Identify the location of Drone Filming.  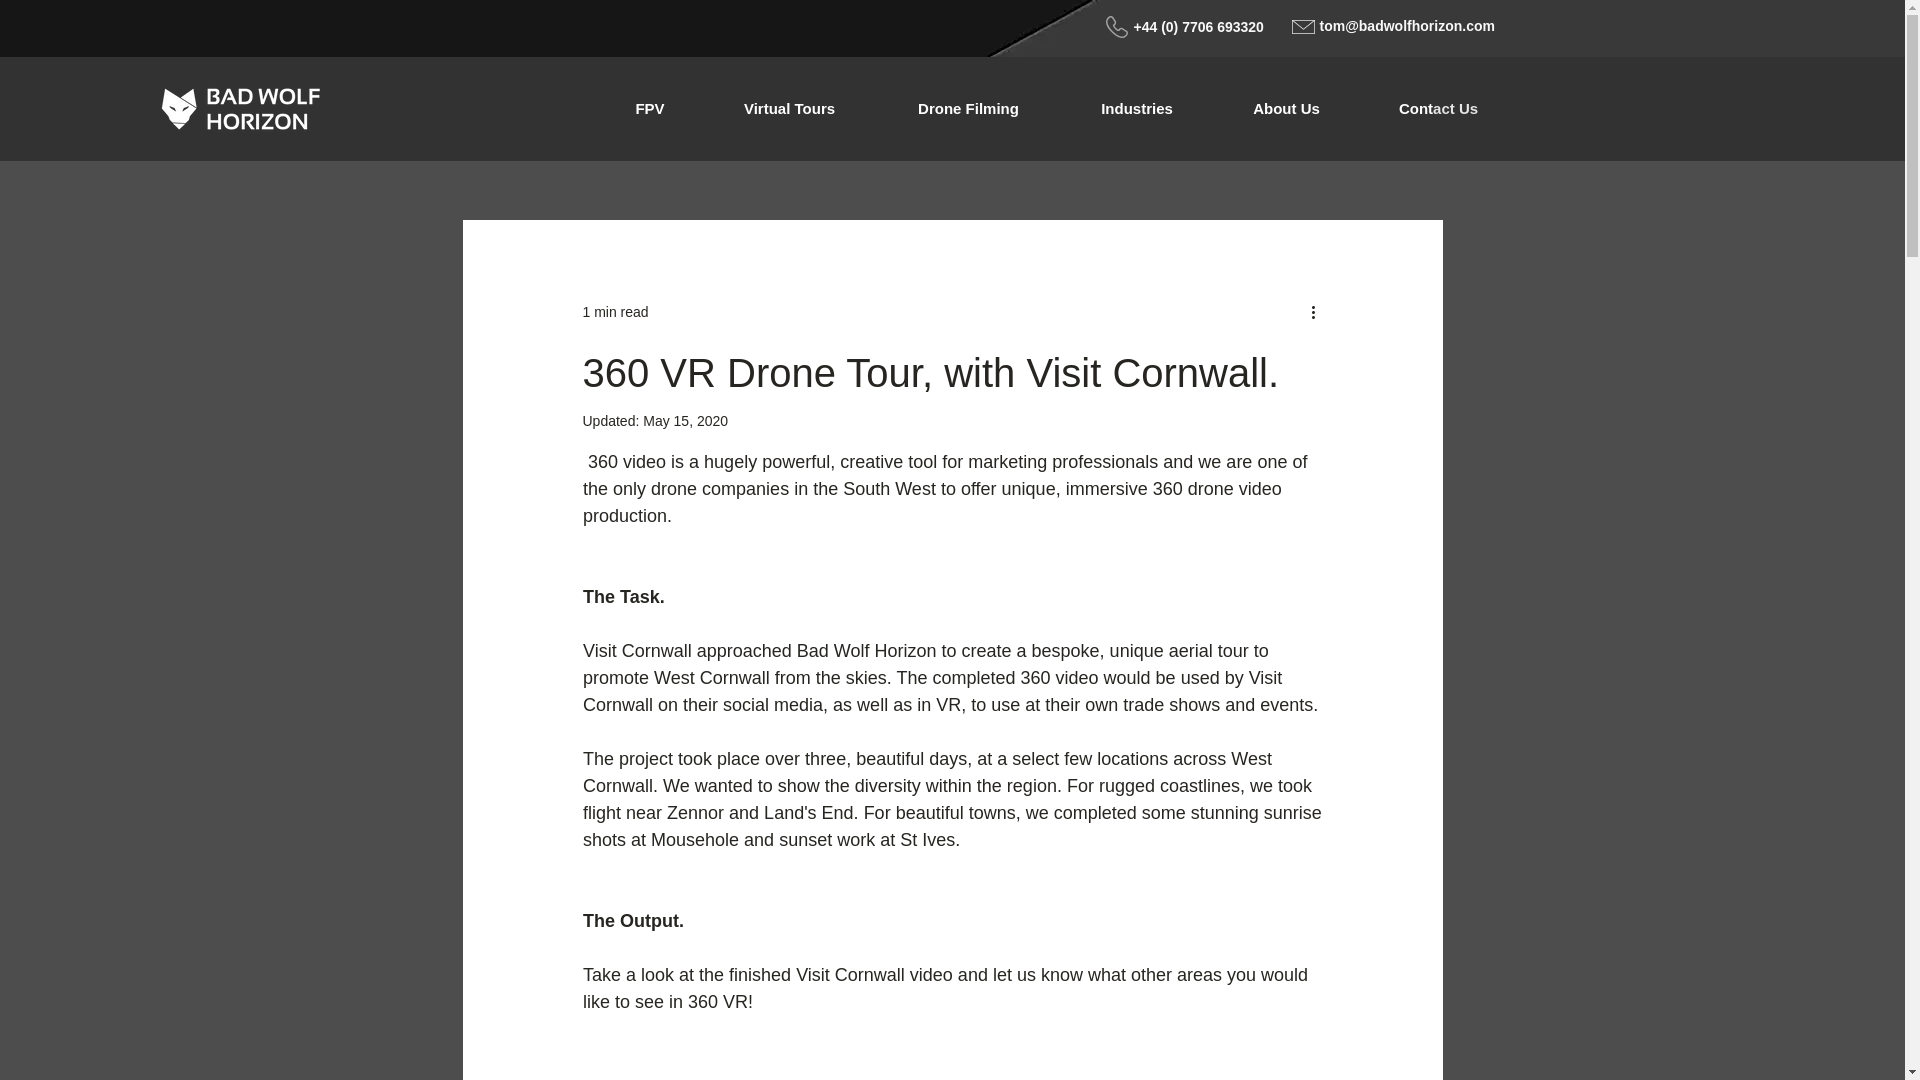
(968, 108).